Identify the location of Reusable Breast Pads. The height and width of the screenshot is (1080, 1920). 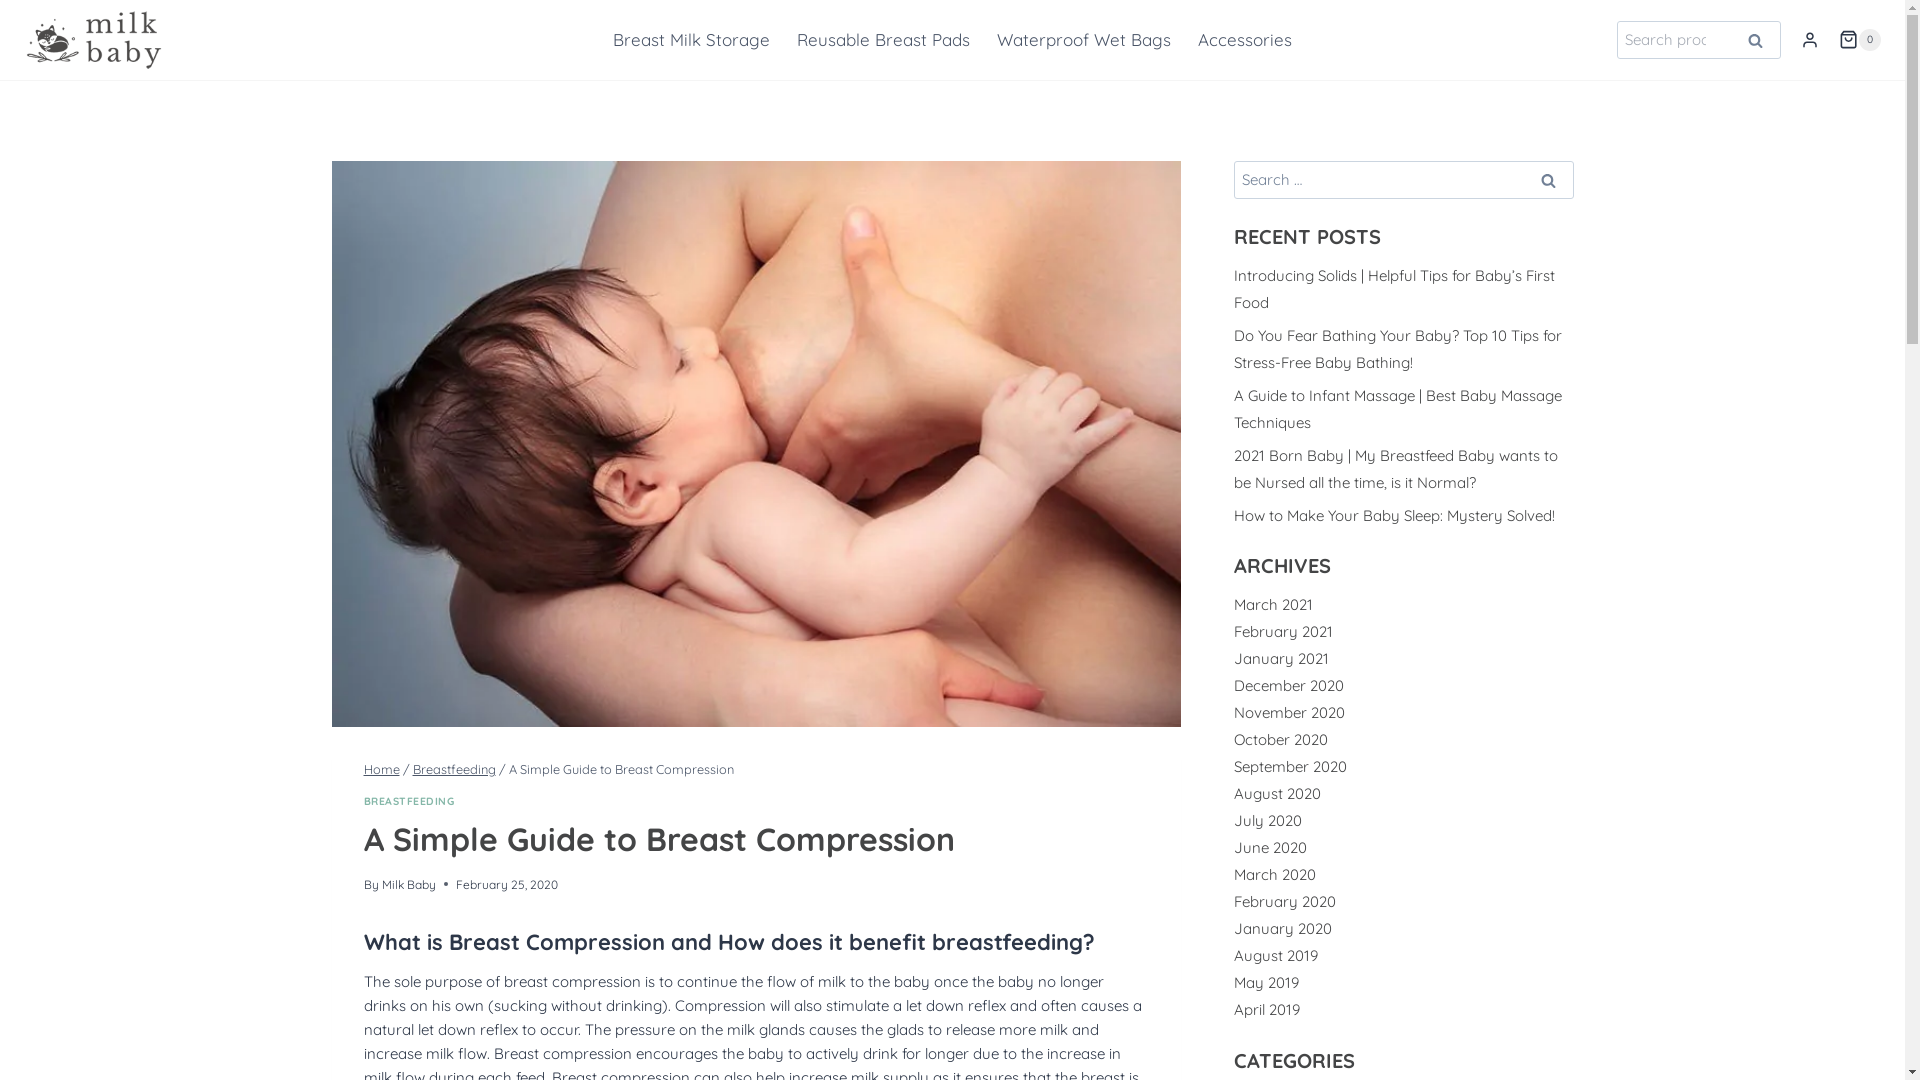
(883, 40).